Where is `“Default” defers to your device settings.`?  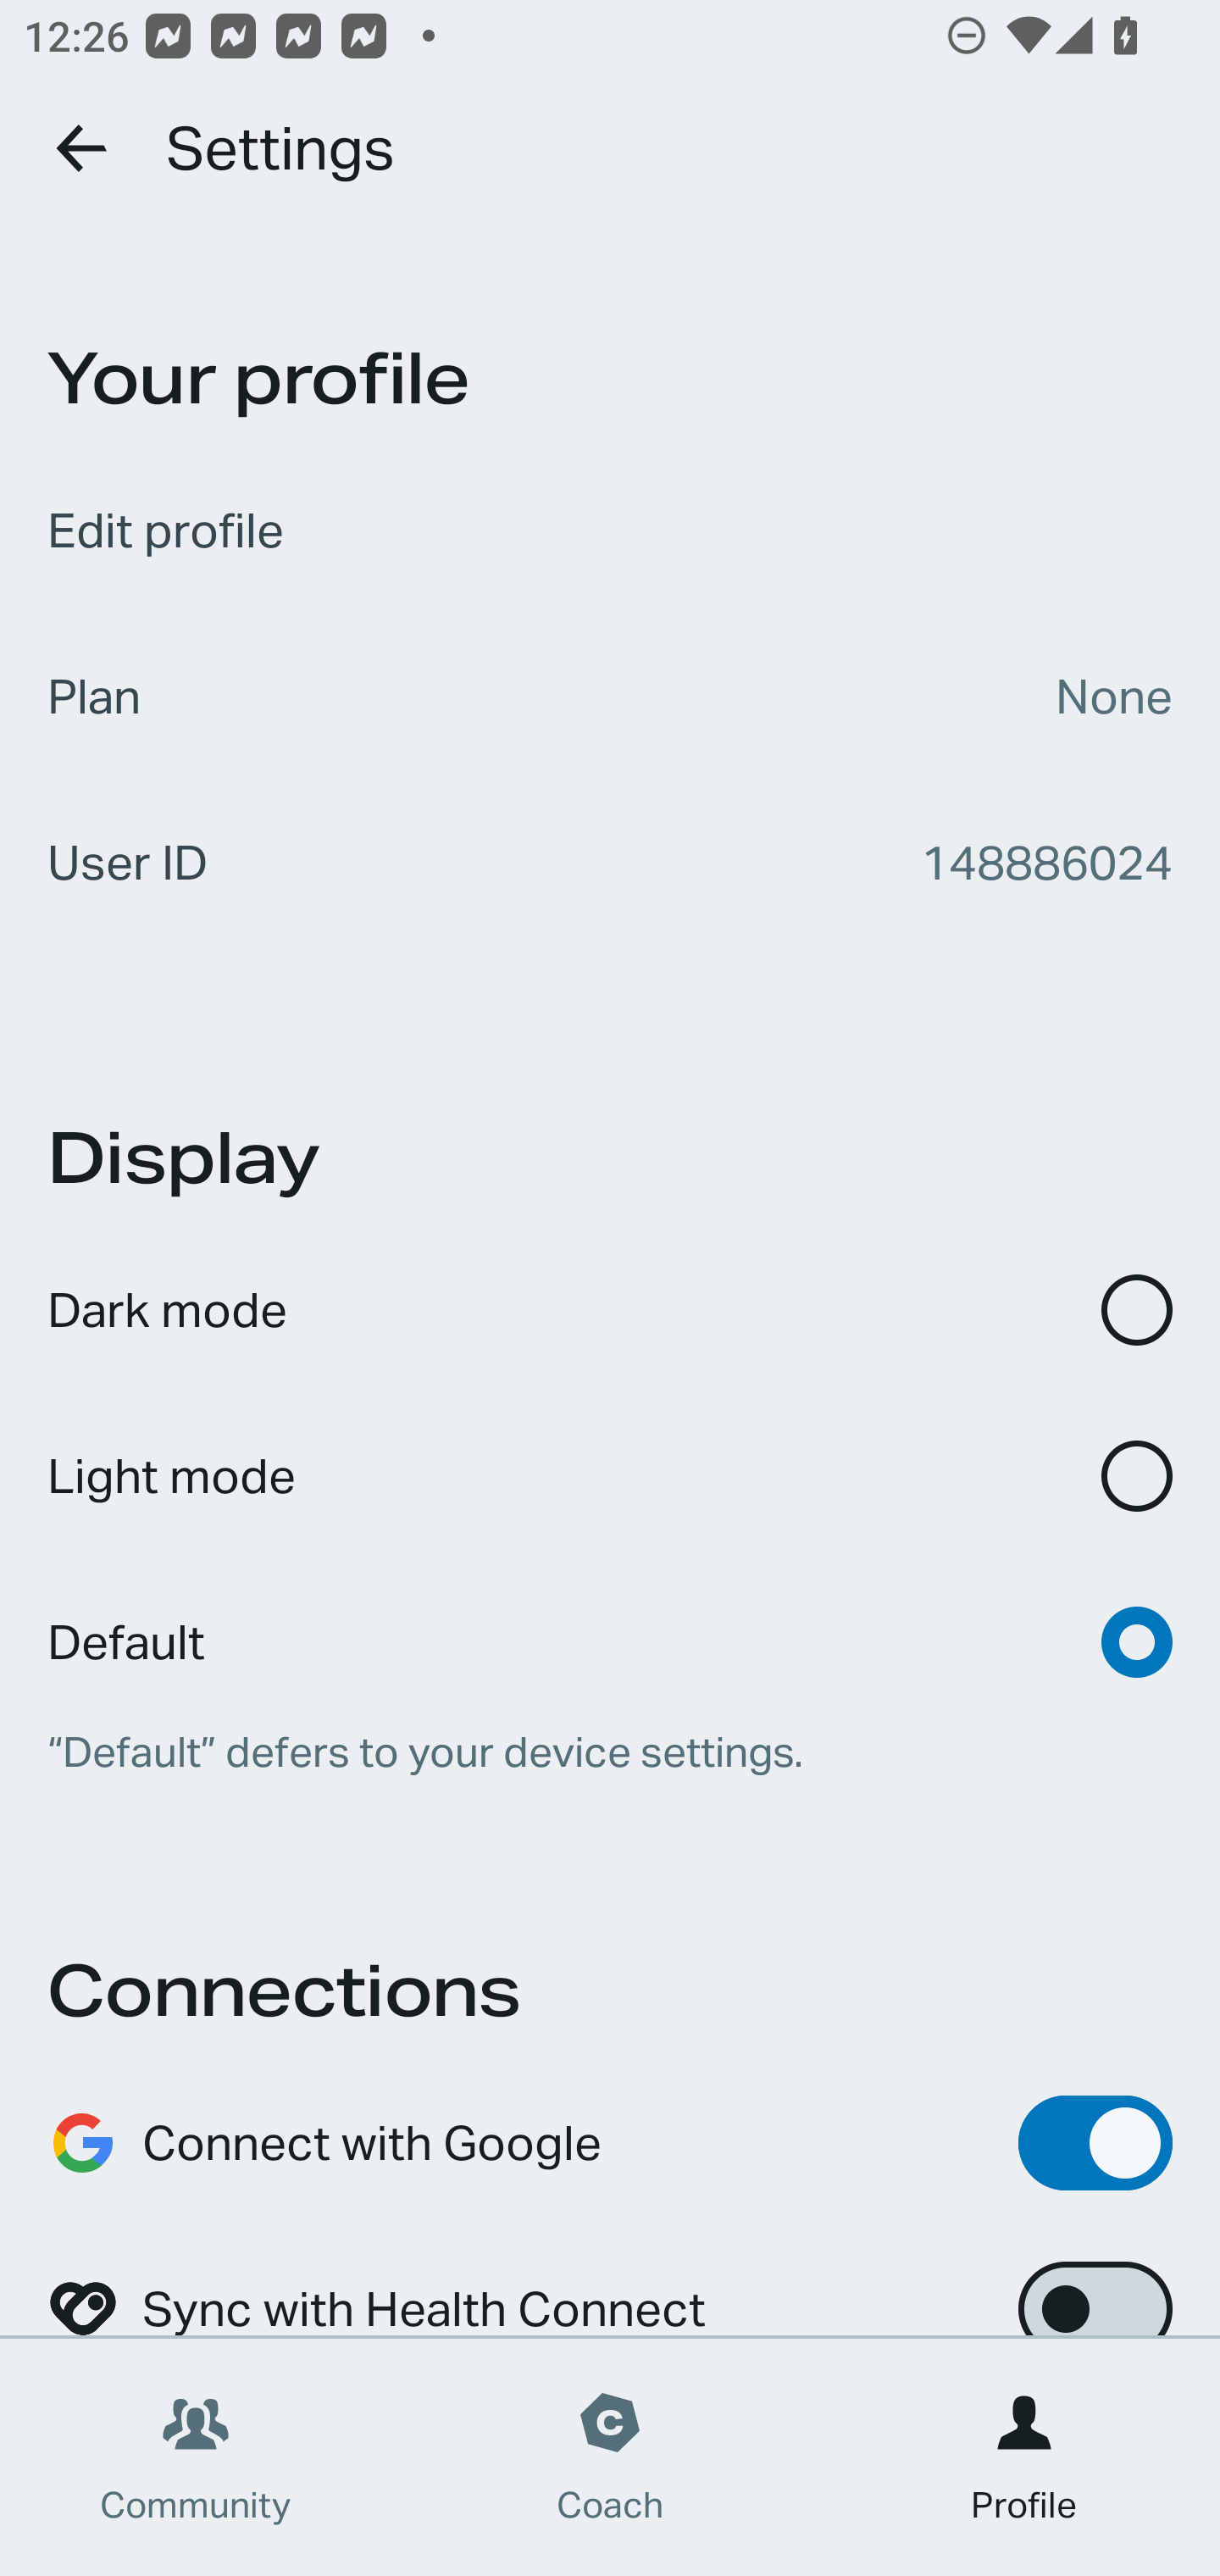 “Default” defers to your device settings. is located at coordinates (610, 1752).